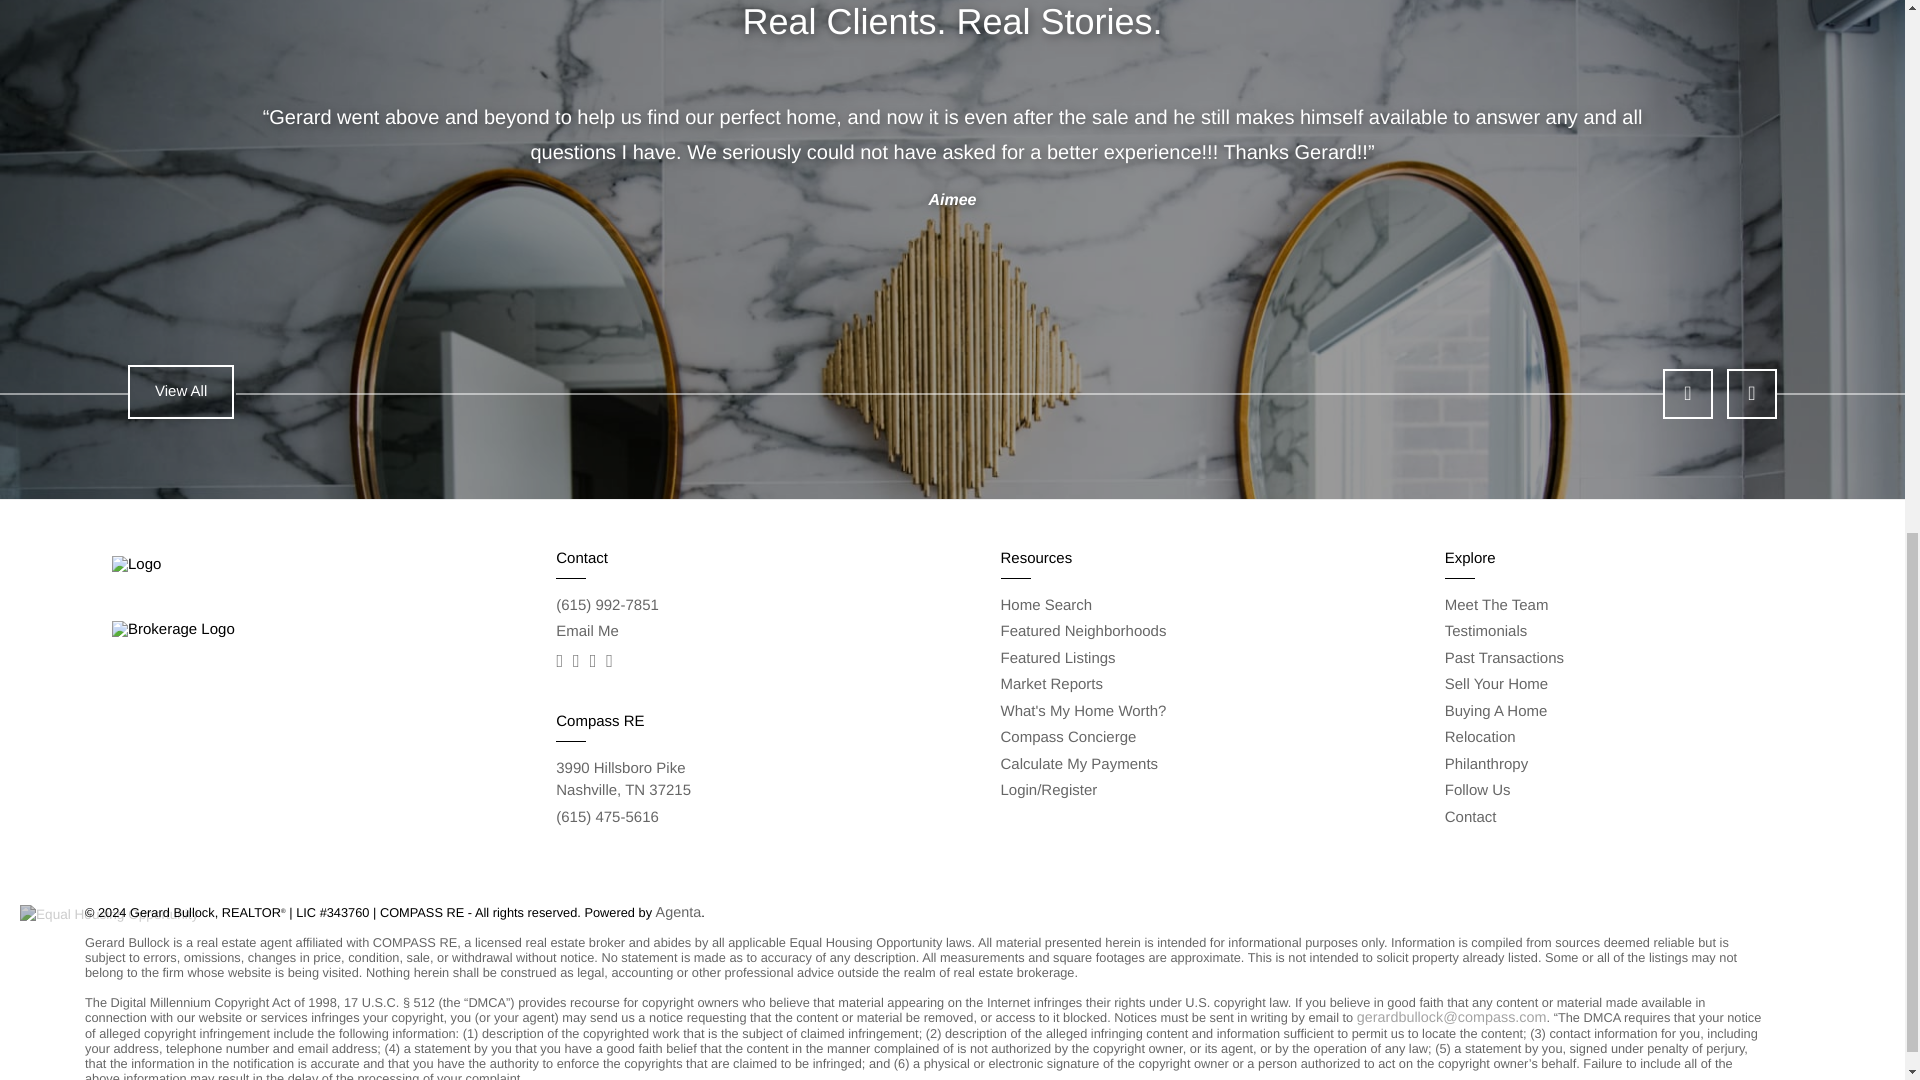 Image resolution: width=1920 pixels, height=1080 pixels. Describe the element at coordinates (108, 914) in the screenshot. I see `Email Me` at that location.